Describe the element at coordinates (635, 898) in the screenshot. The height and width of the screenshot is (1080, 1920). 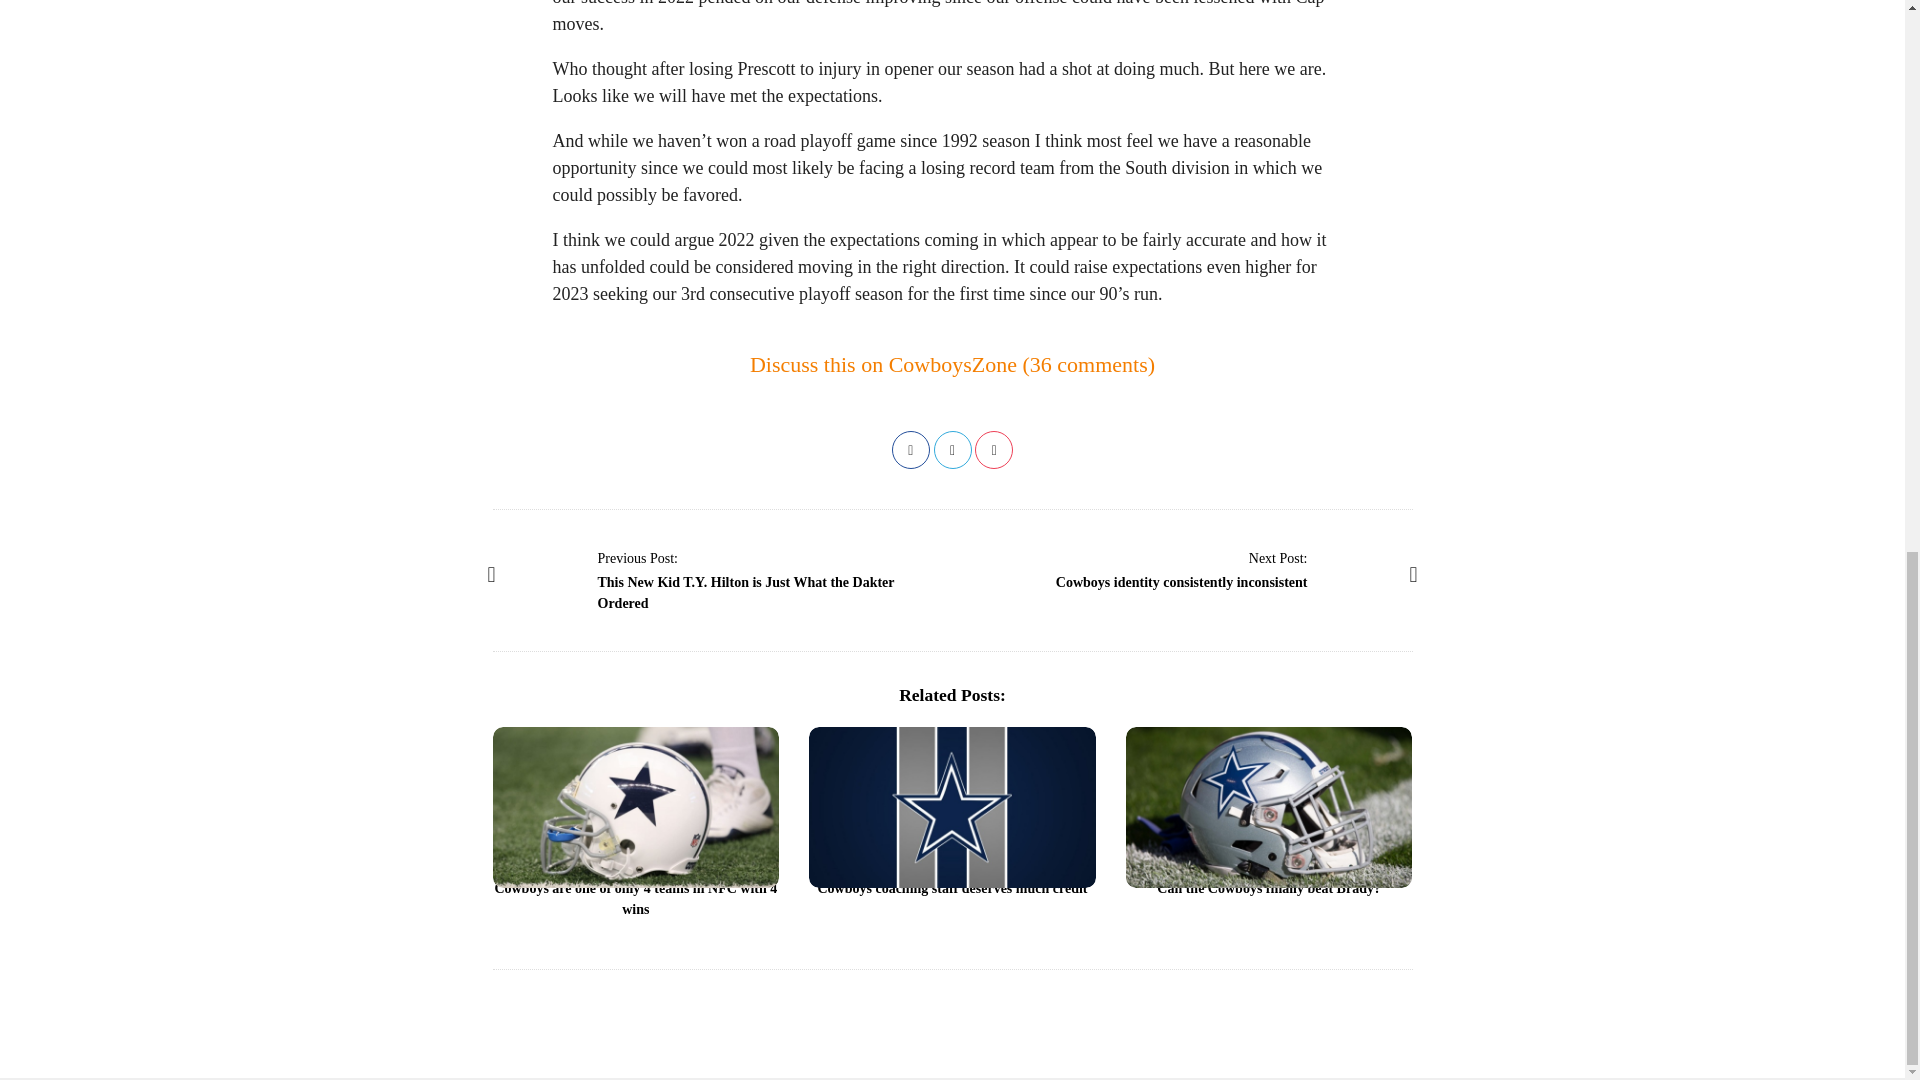
I see `Cowboys are one of only 4 teams in NFC with 4 wins` at that location.